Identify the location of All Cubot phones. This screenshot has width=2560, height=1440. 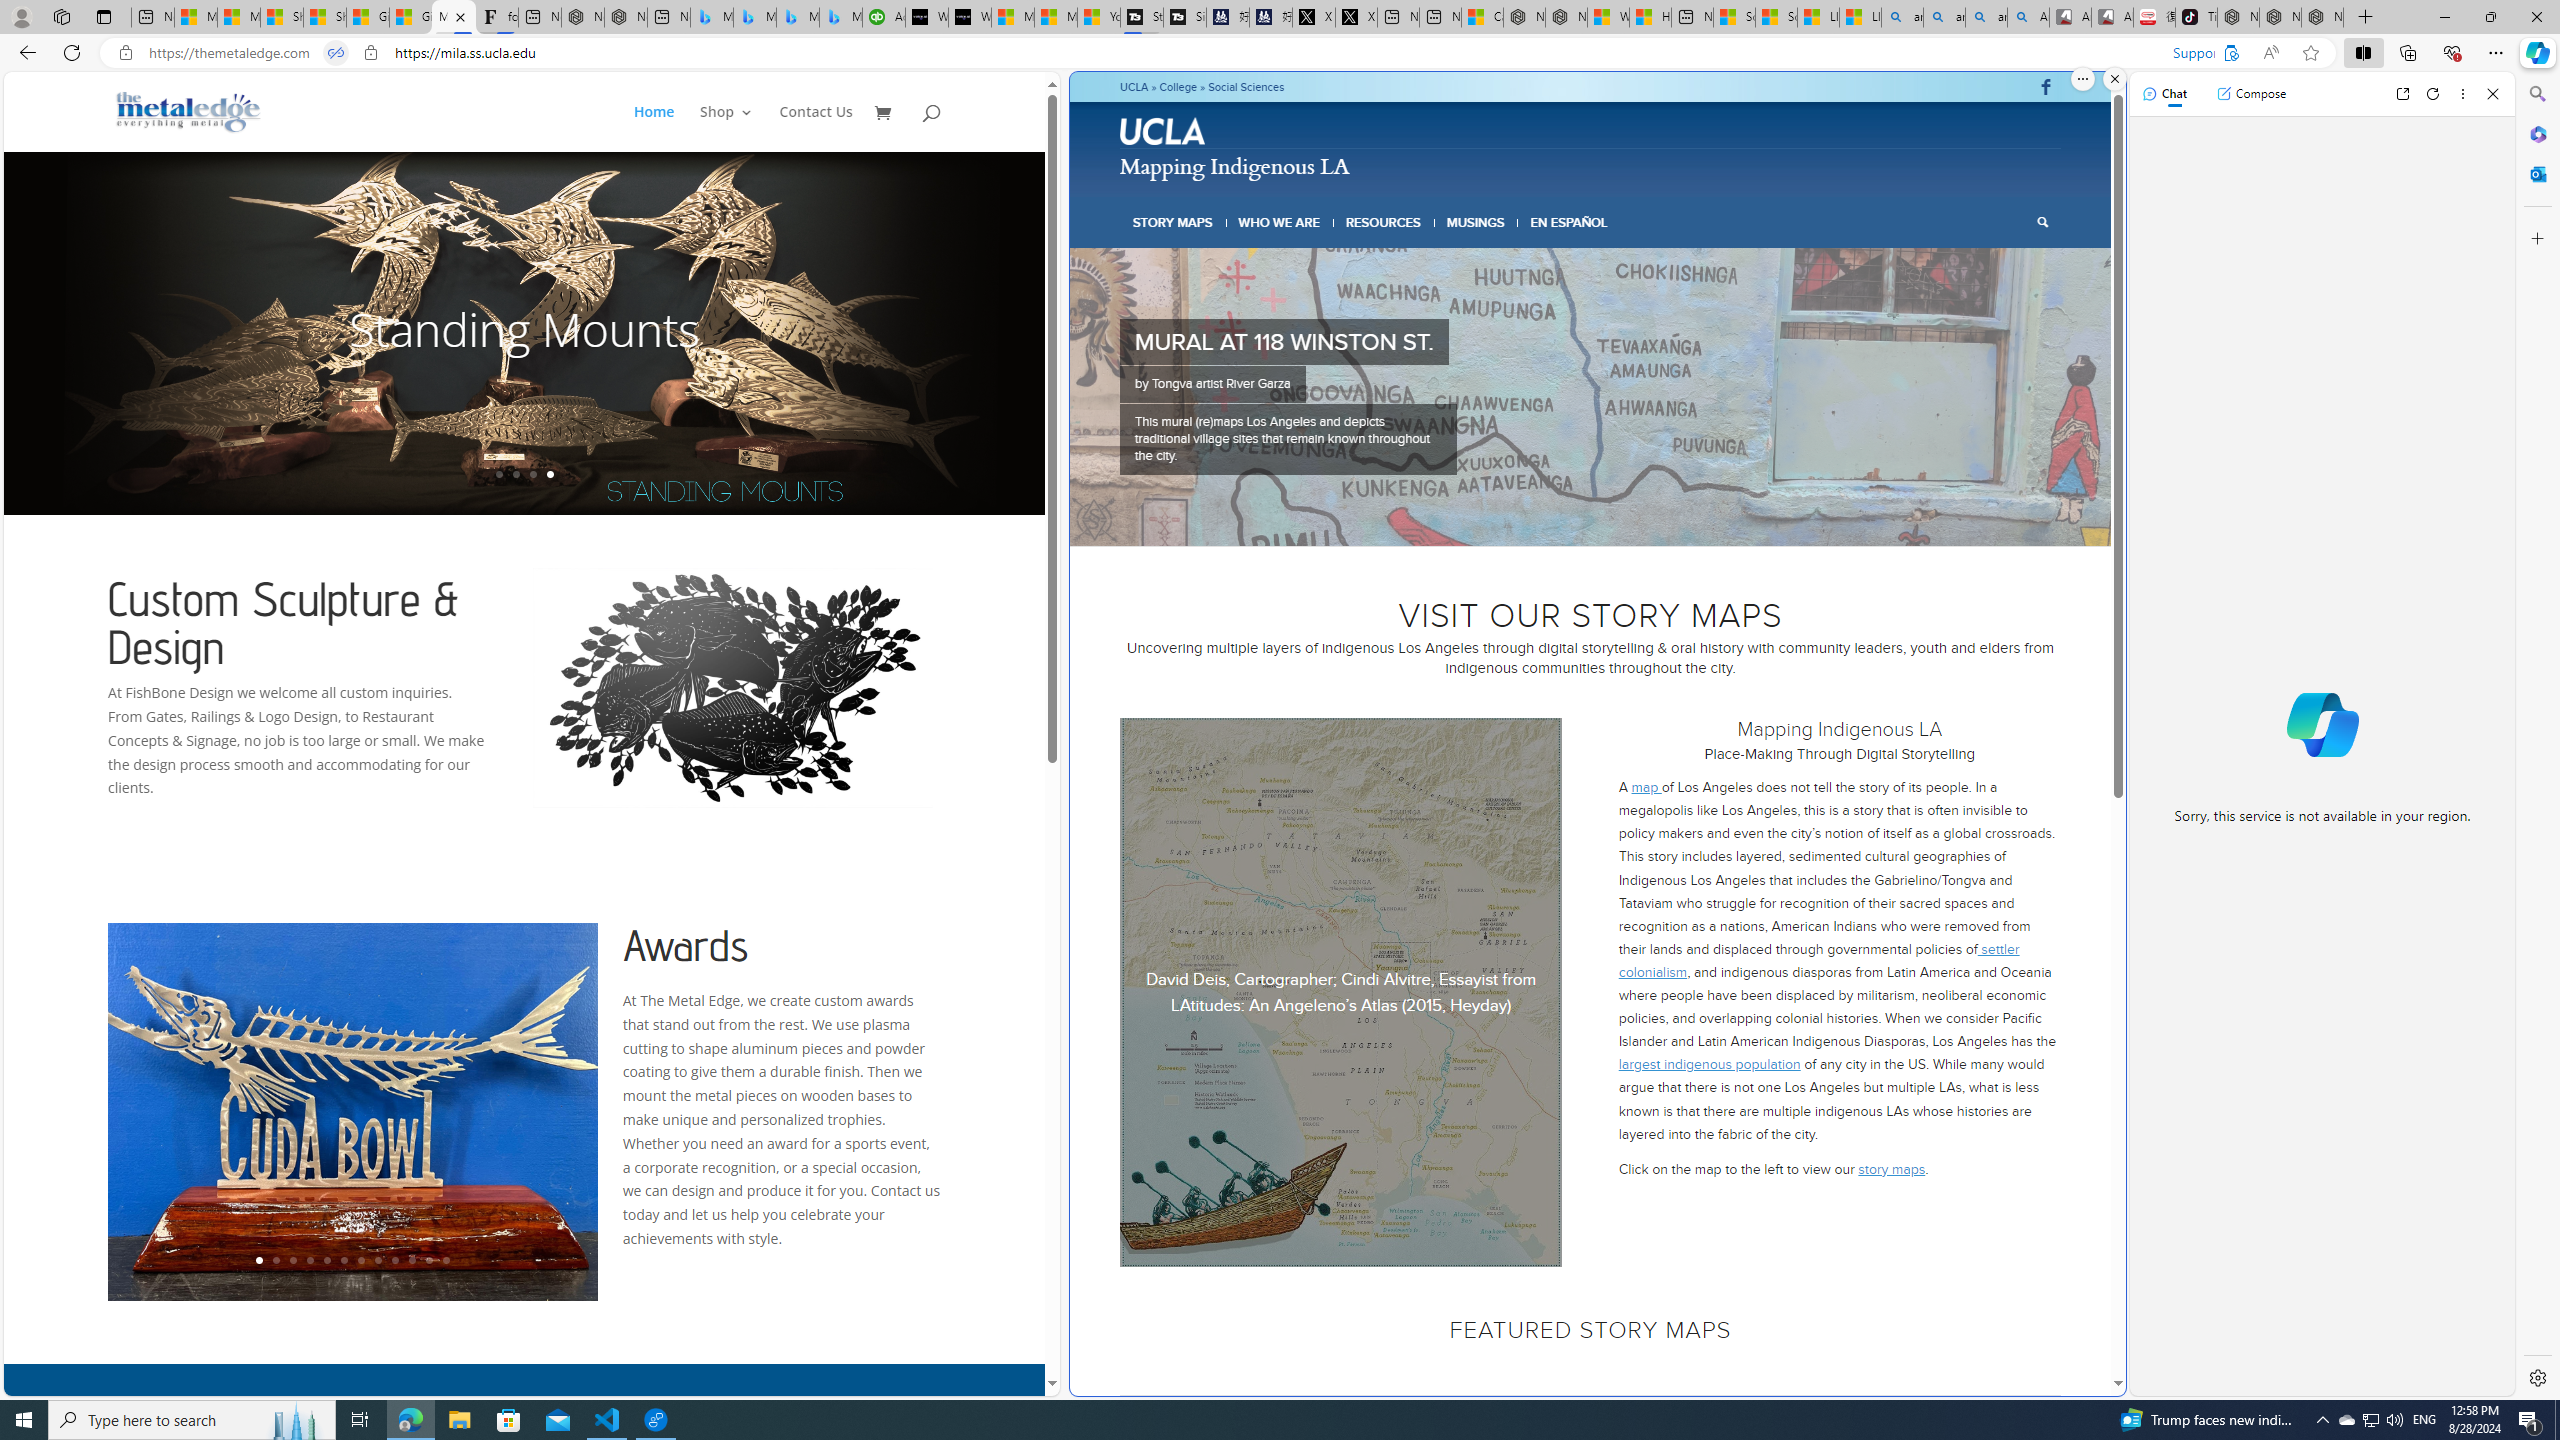
(2112, 17).